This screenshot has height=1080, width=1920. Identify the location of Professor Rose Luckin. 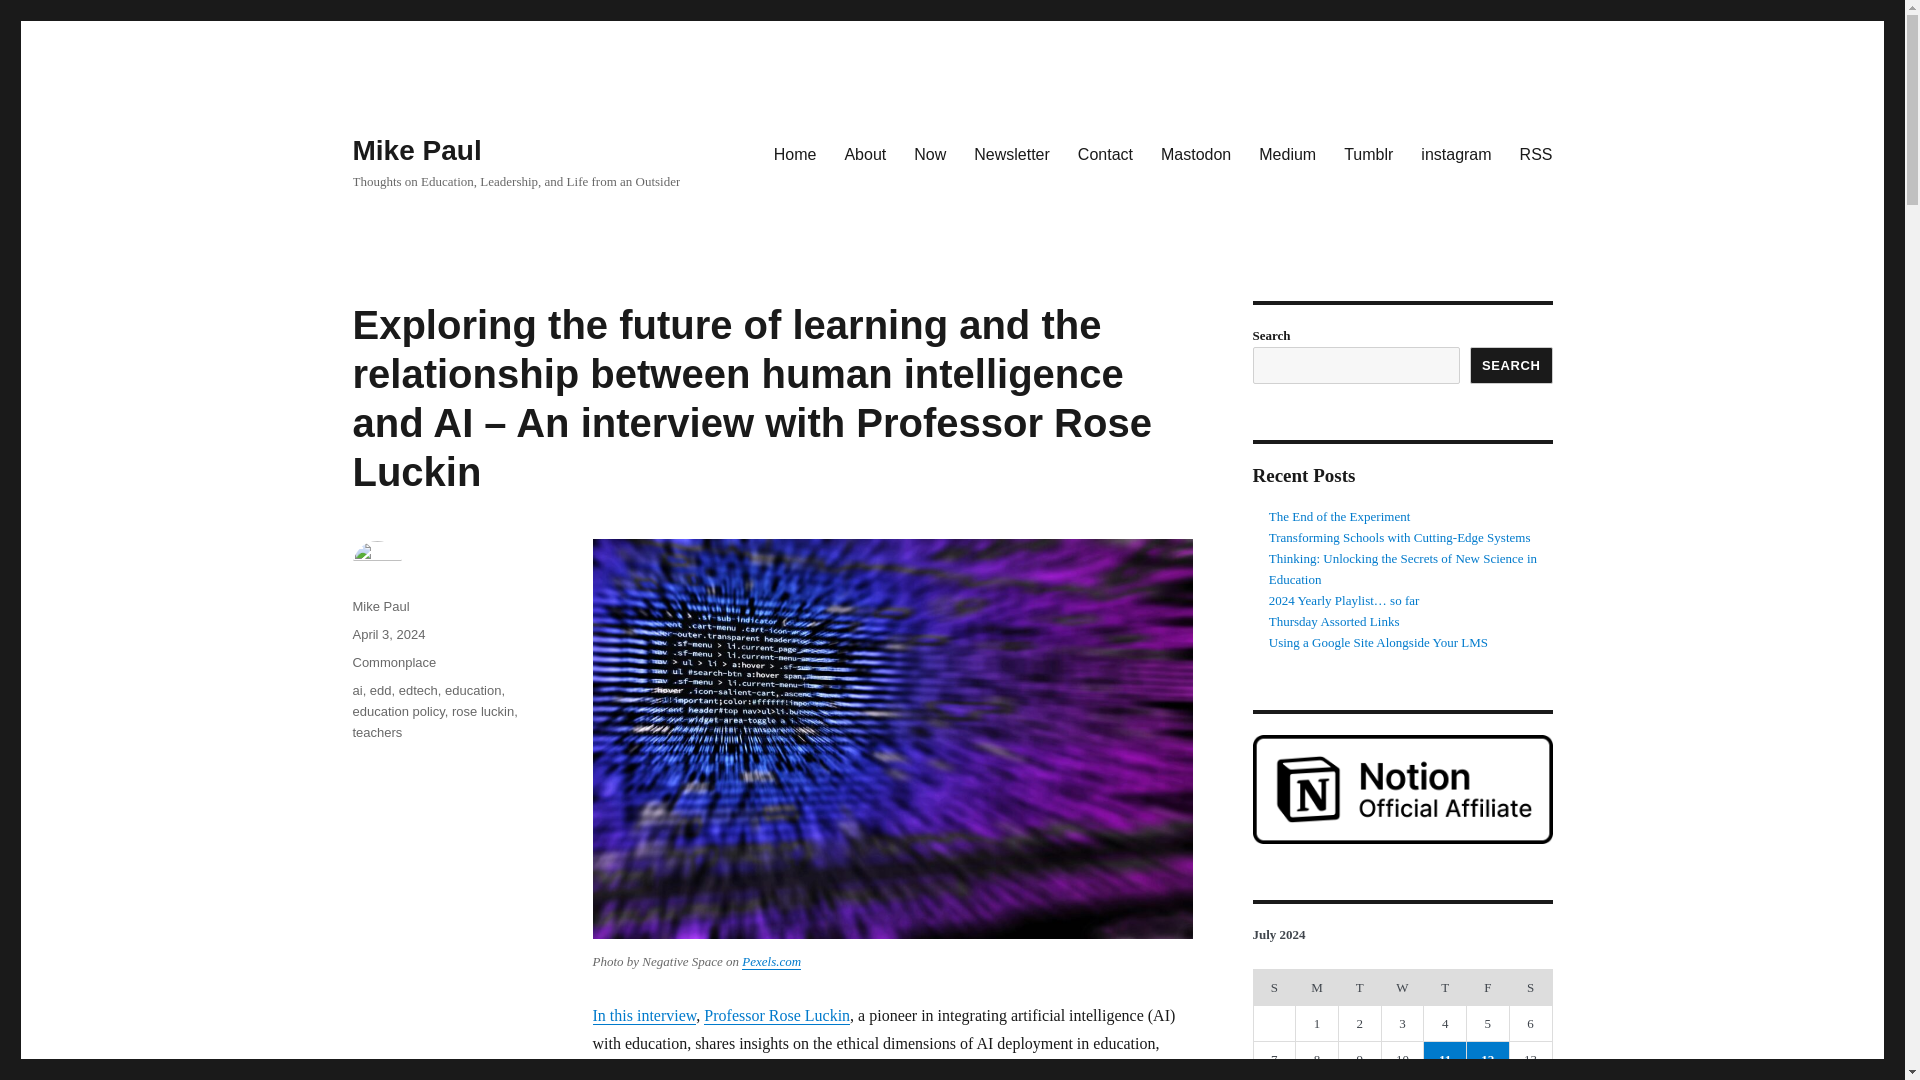
(777, 1014).